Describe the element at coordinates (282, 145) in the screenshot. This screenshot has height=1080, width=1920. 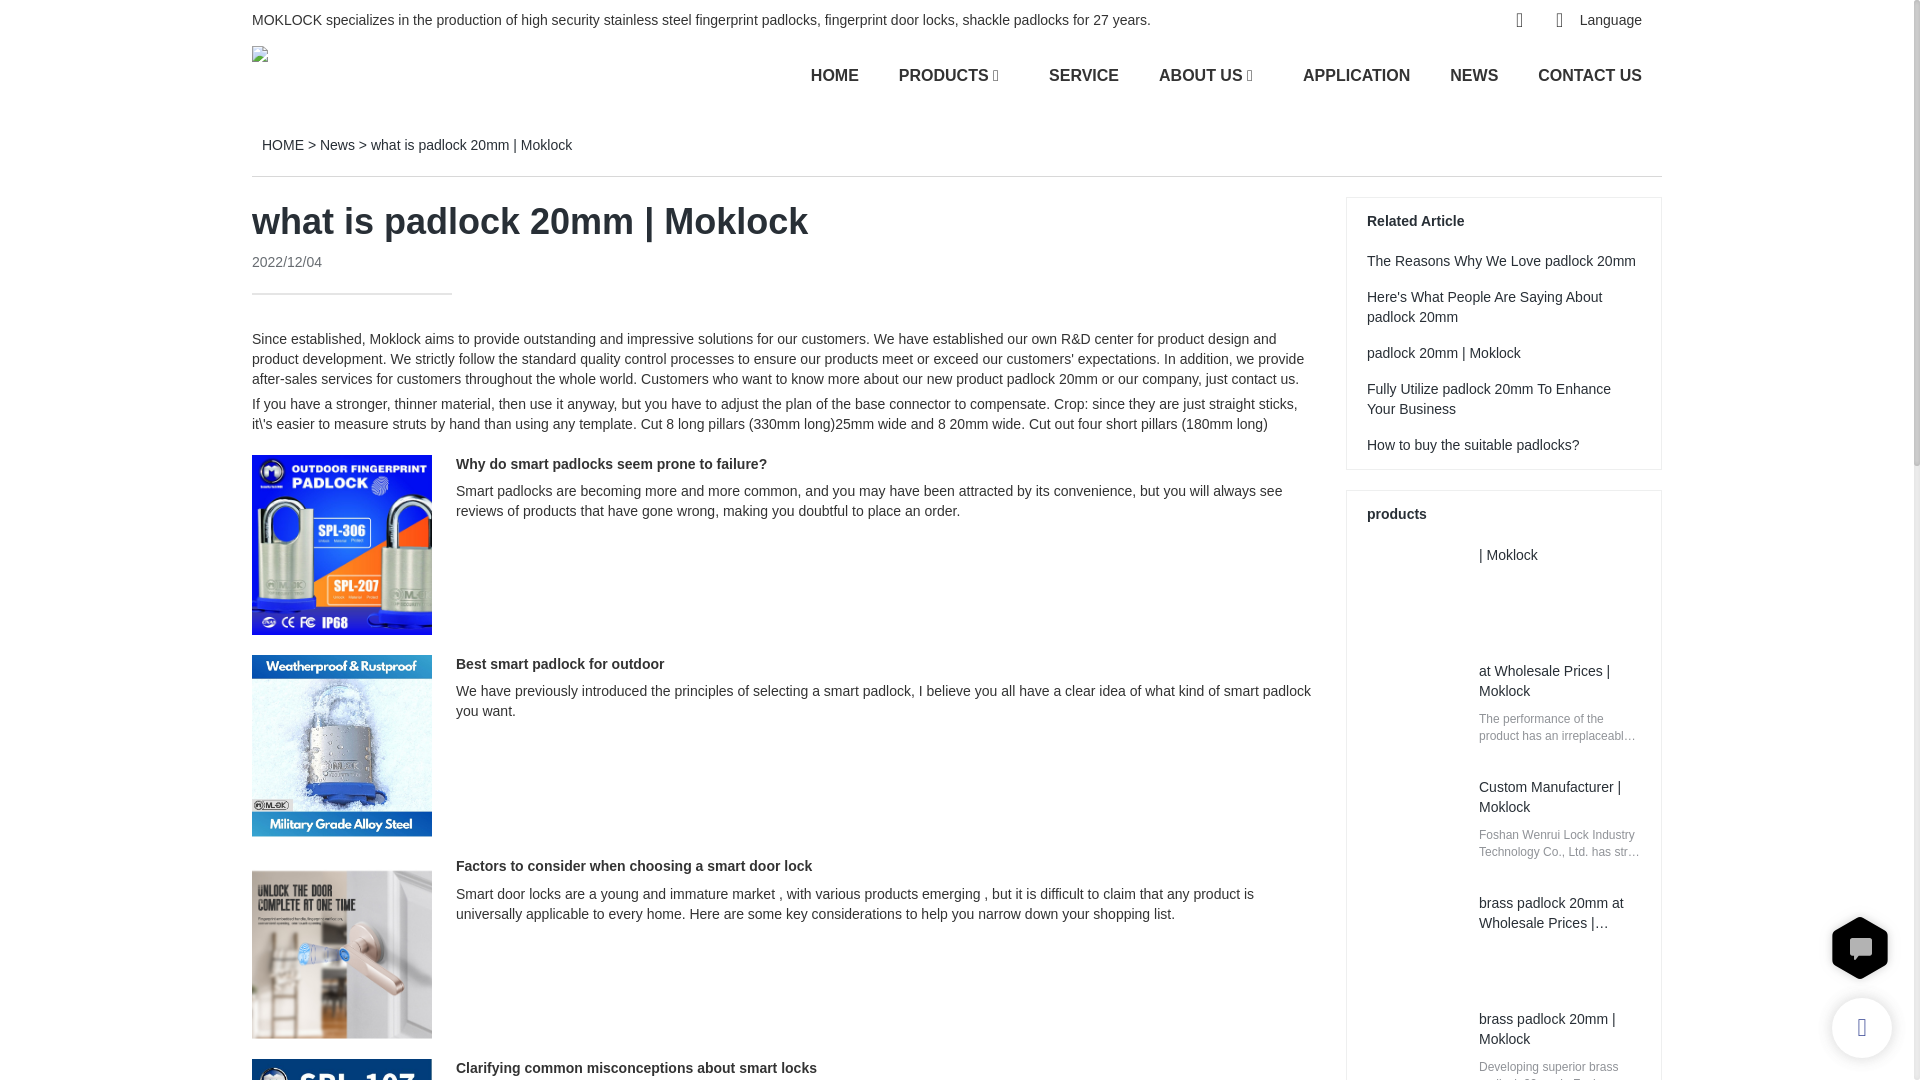
I see `HOME` at that location.